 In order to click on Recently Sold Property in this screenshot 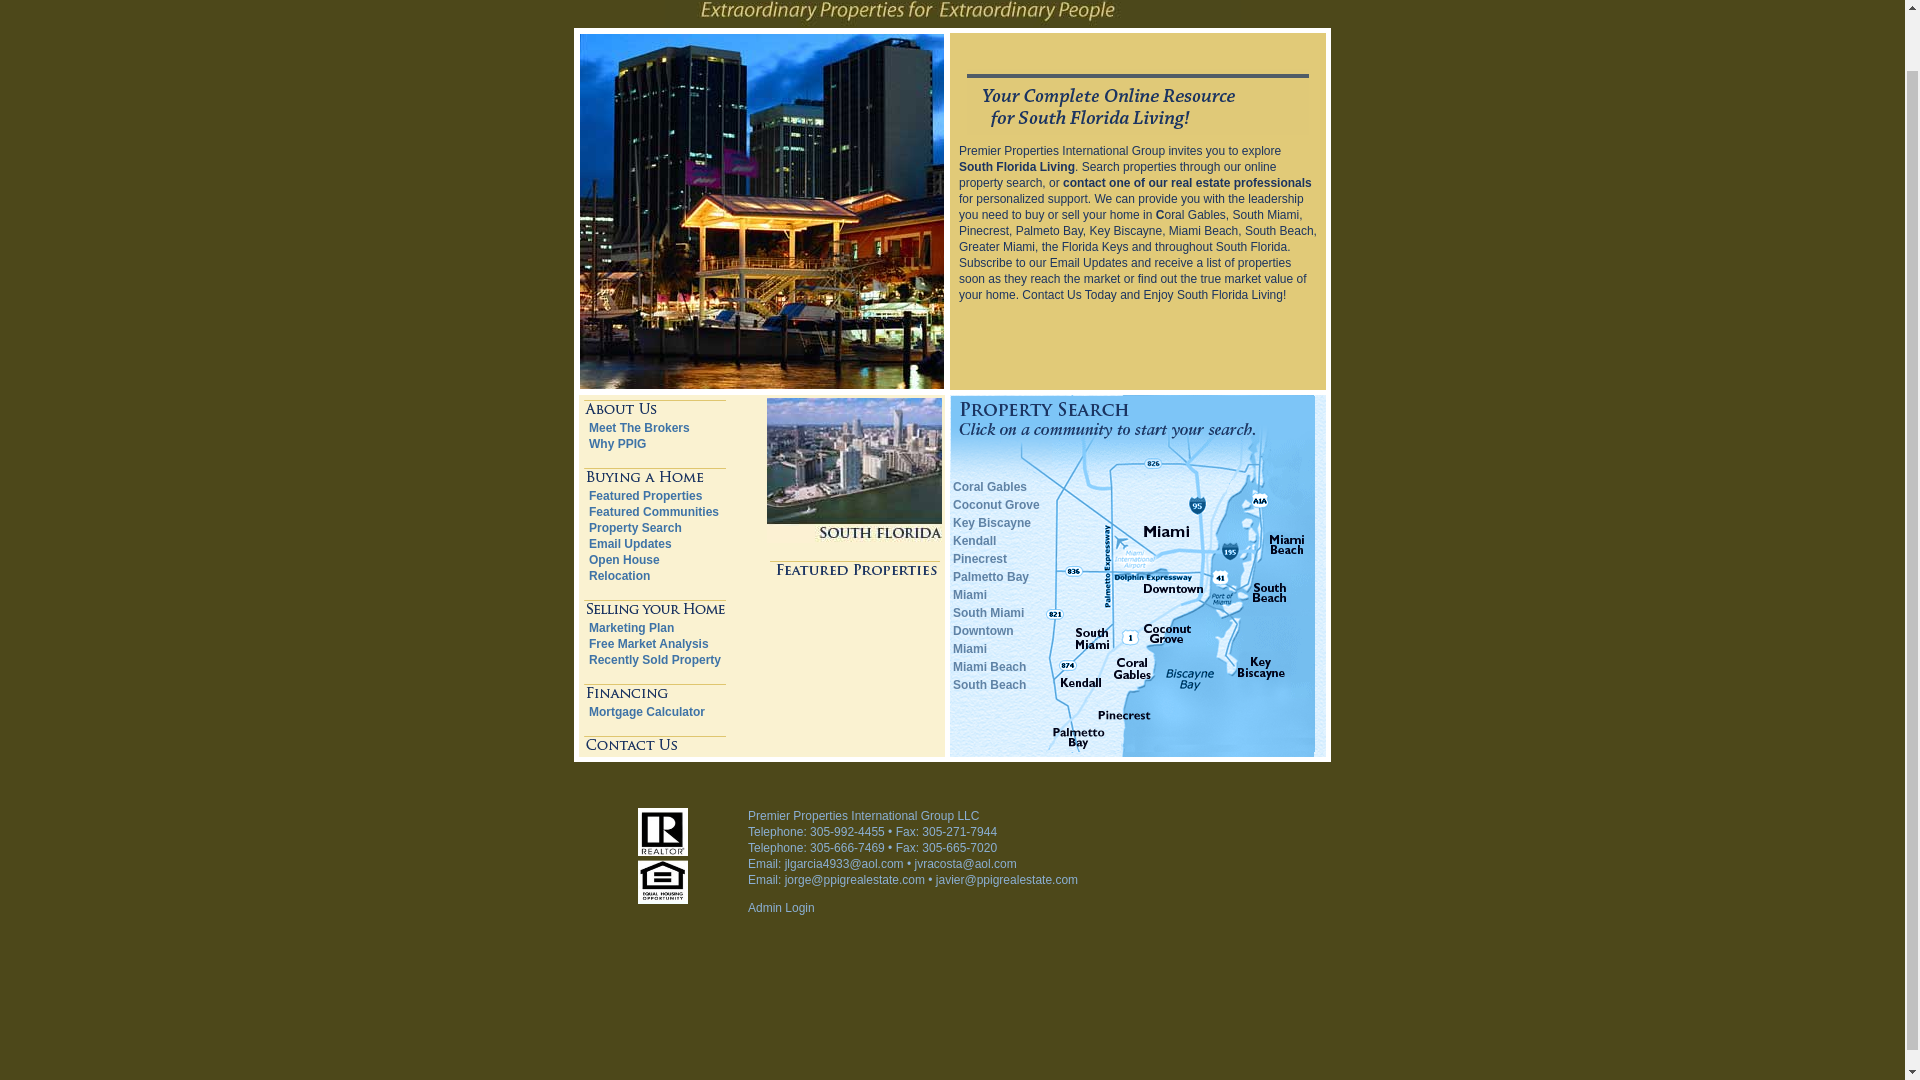, I will do `click(655, 660)`.